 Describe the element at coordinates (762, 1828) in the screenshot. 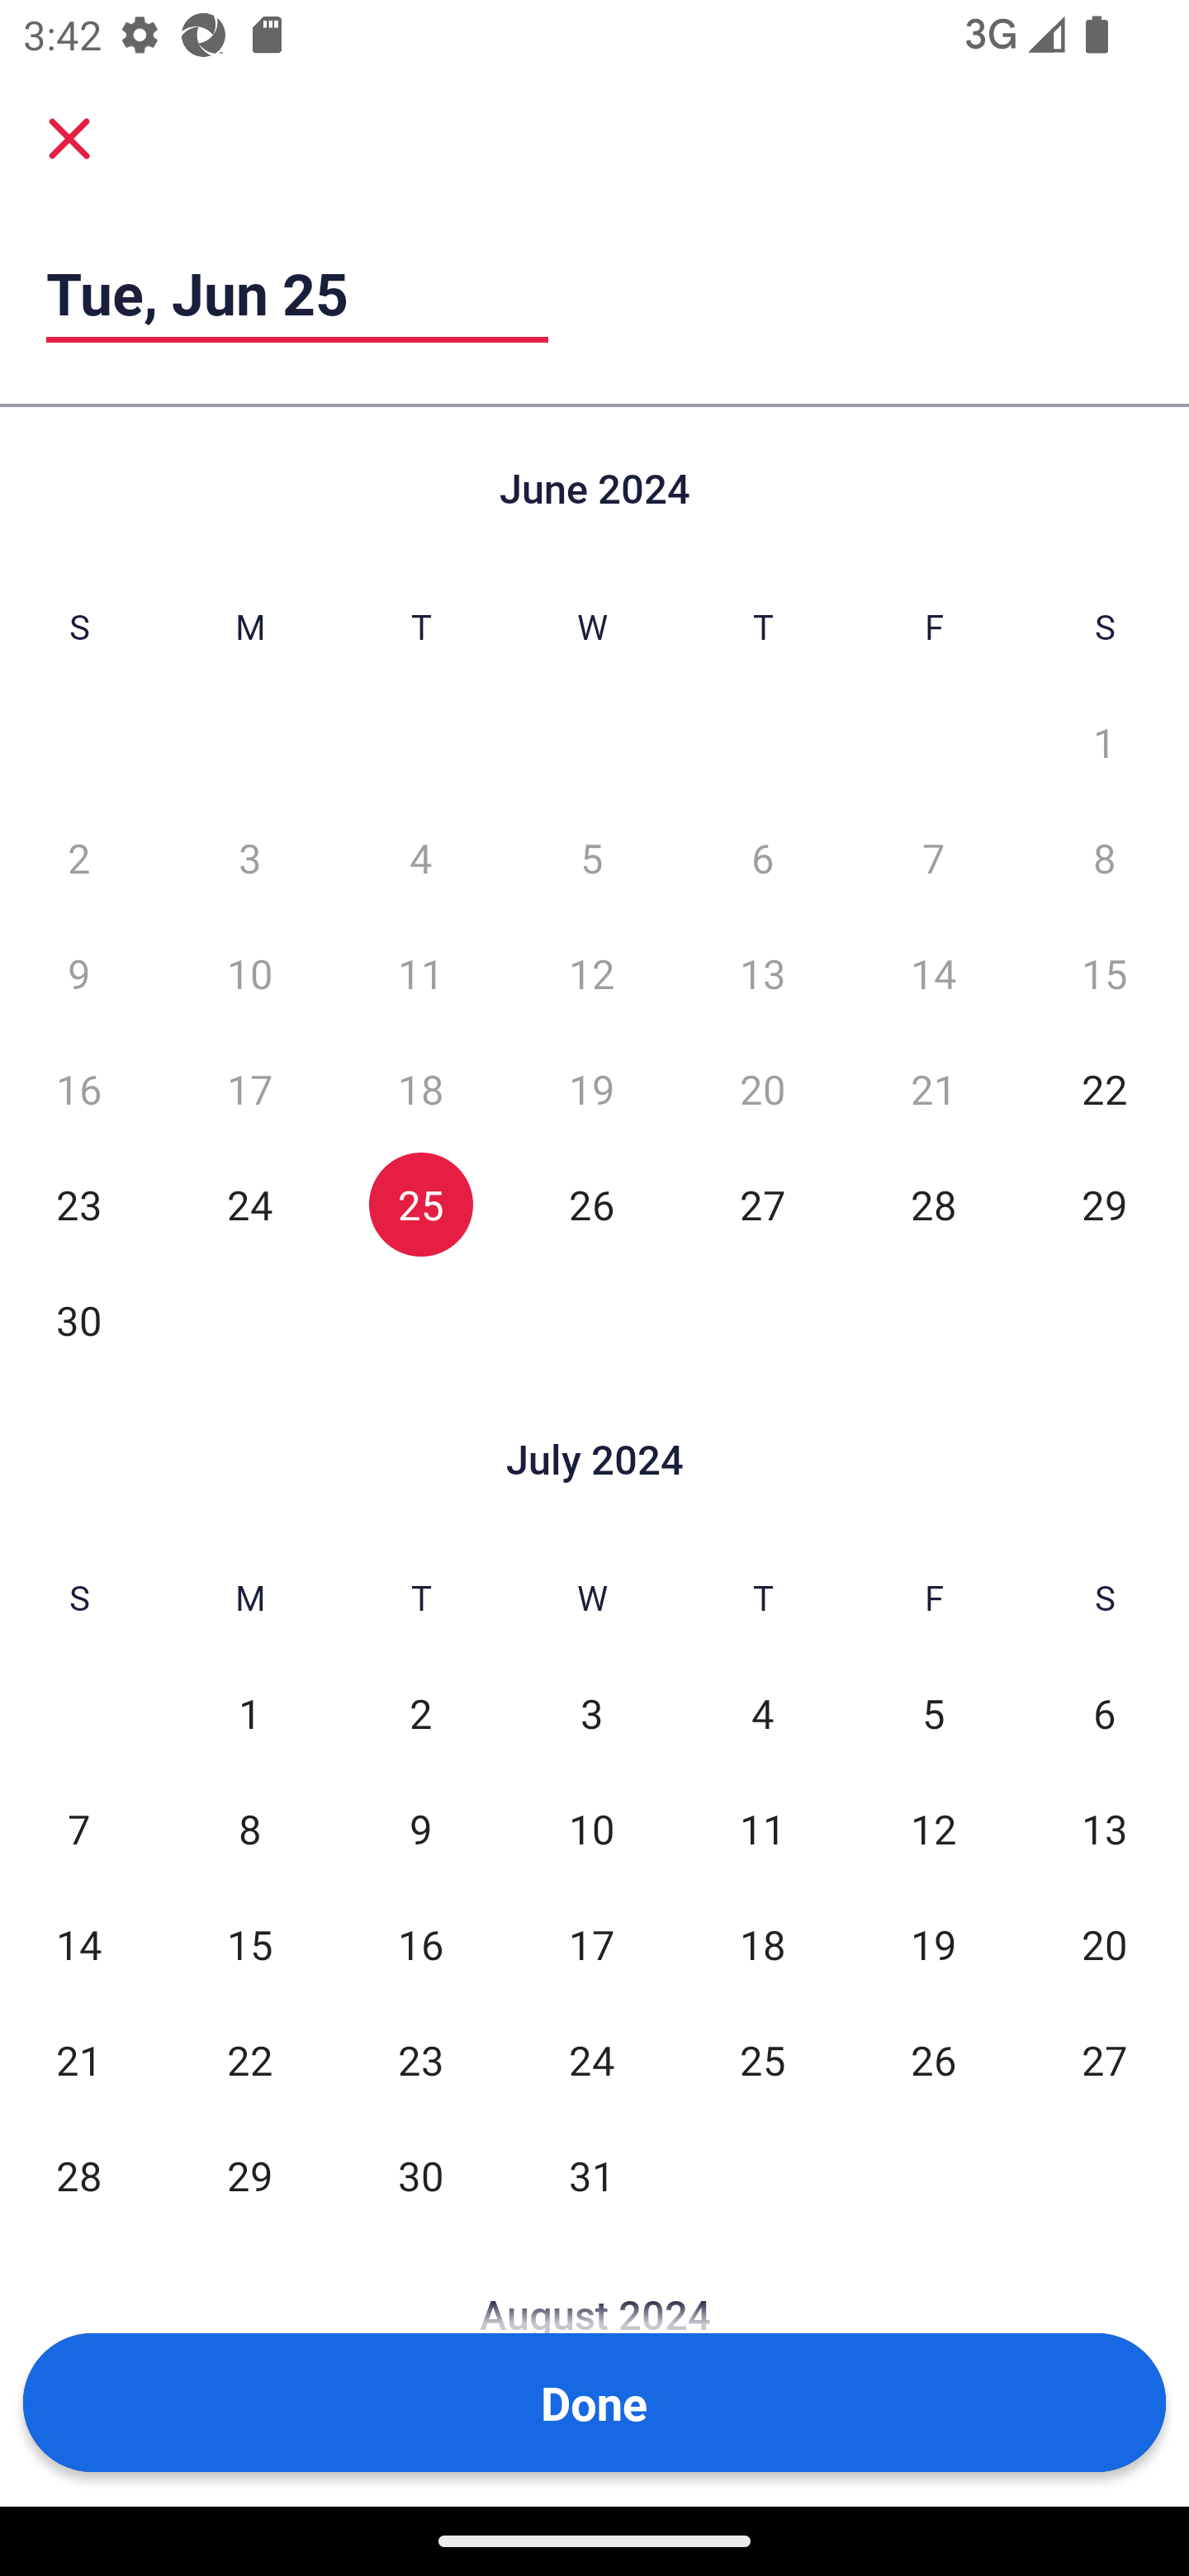

I see `11 Thu, Jul 11, Not Selected` at that location.